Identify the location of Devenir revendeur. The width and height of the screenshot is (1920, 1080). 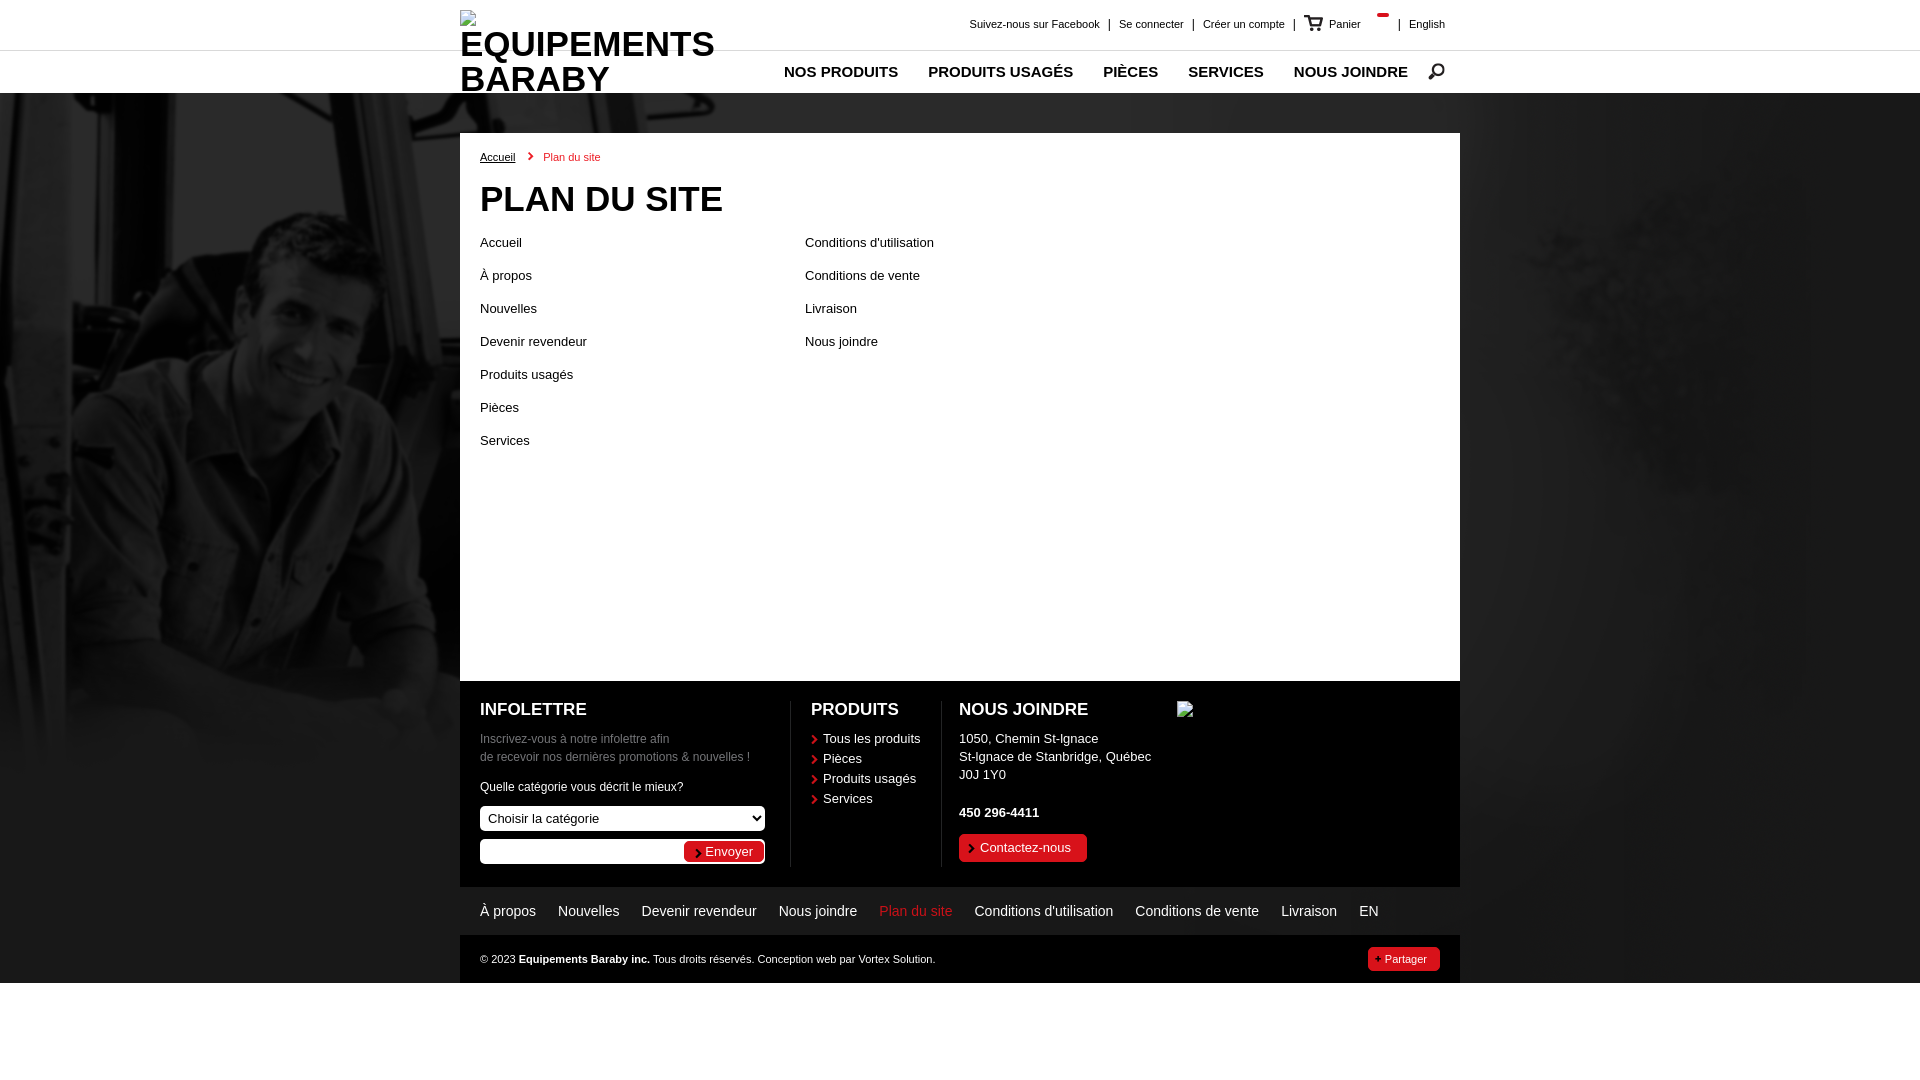
(700, 911).